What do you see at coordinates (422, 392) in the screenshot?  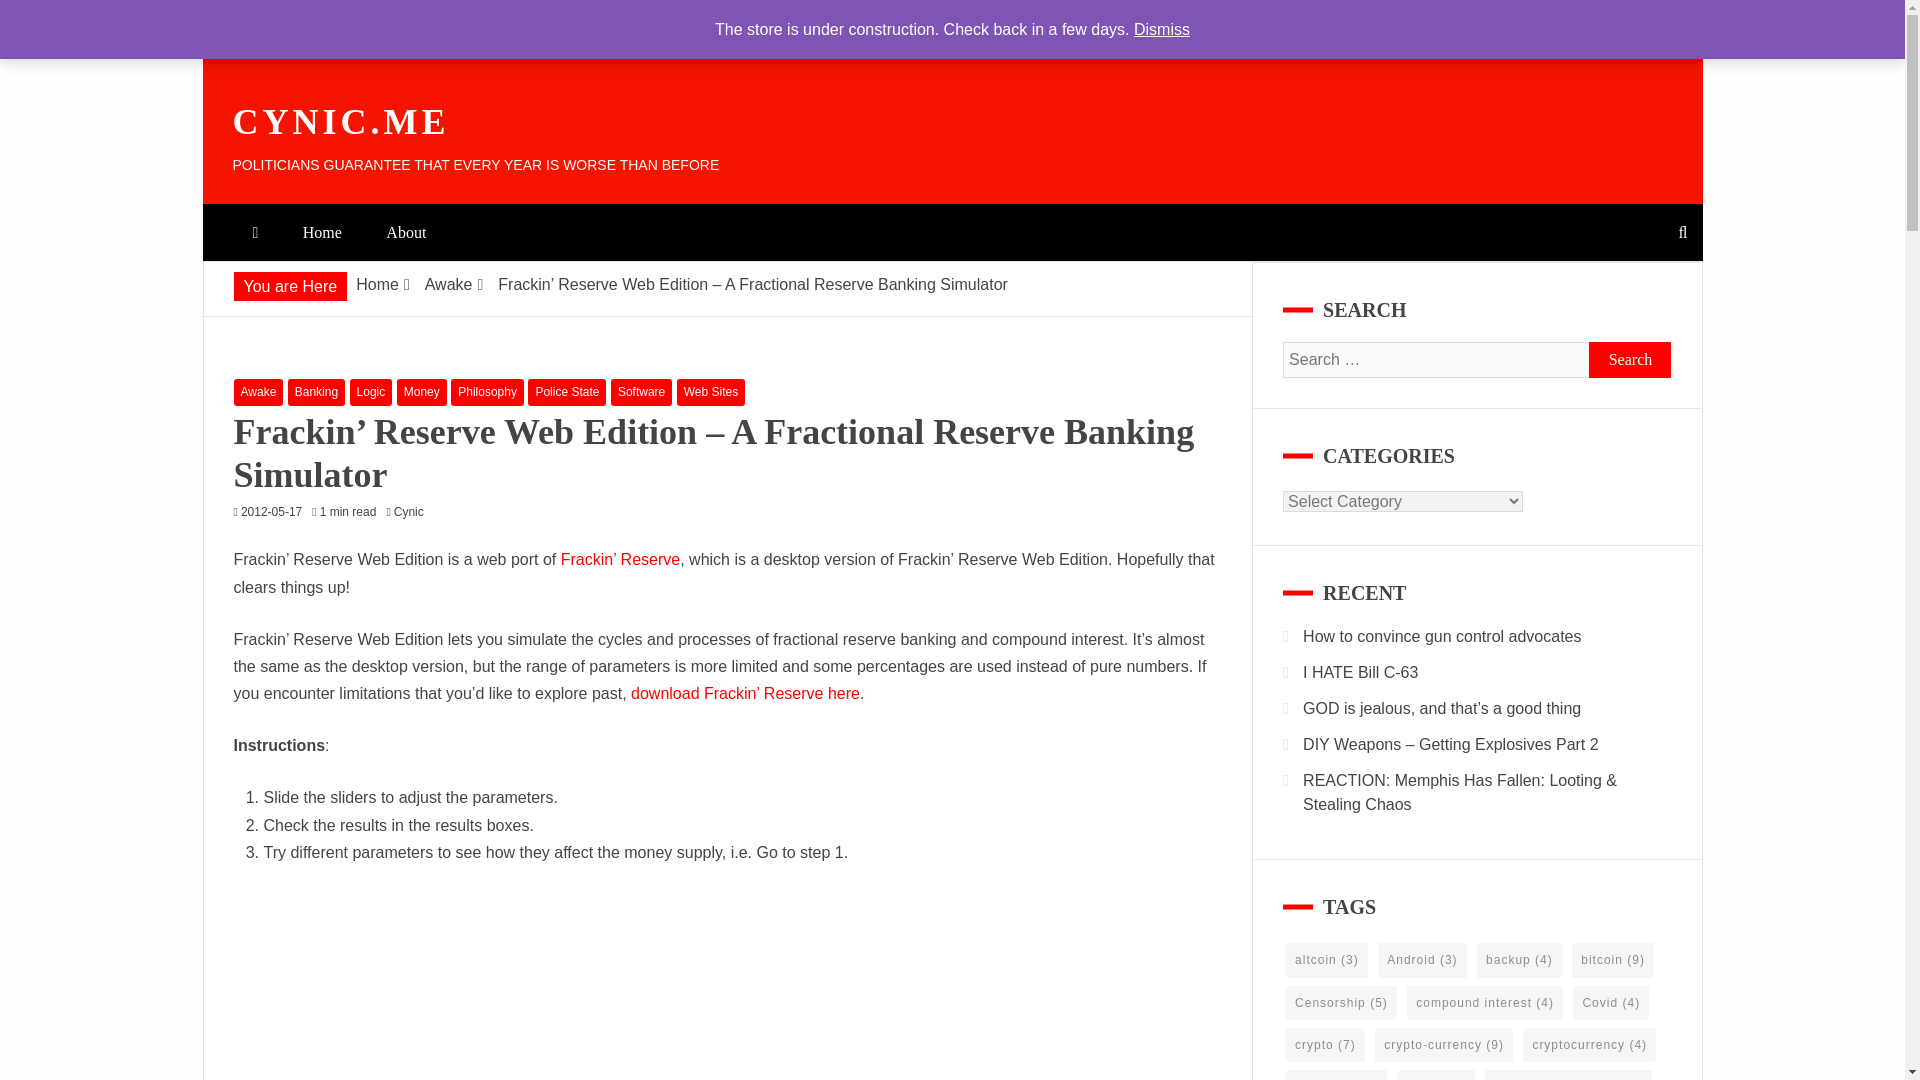 I see `Money` at bounding box center [422, 392].